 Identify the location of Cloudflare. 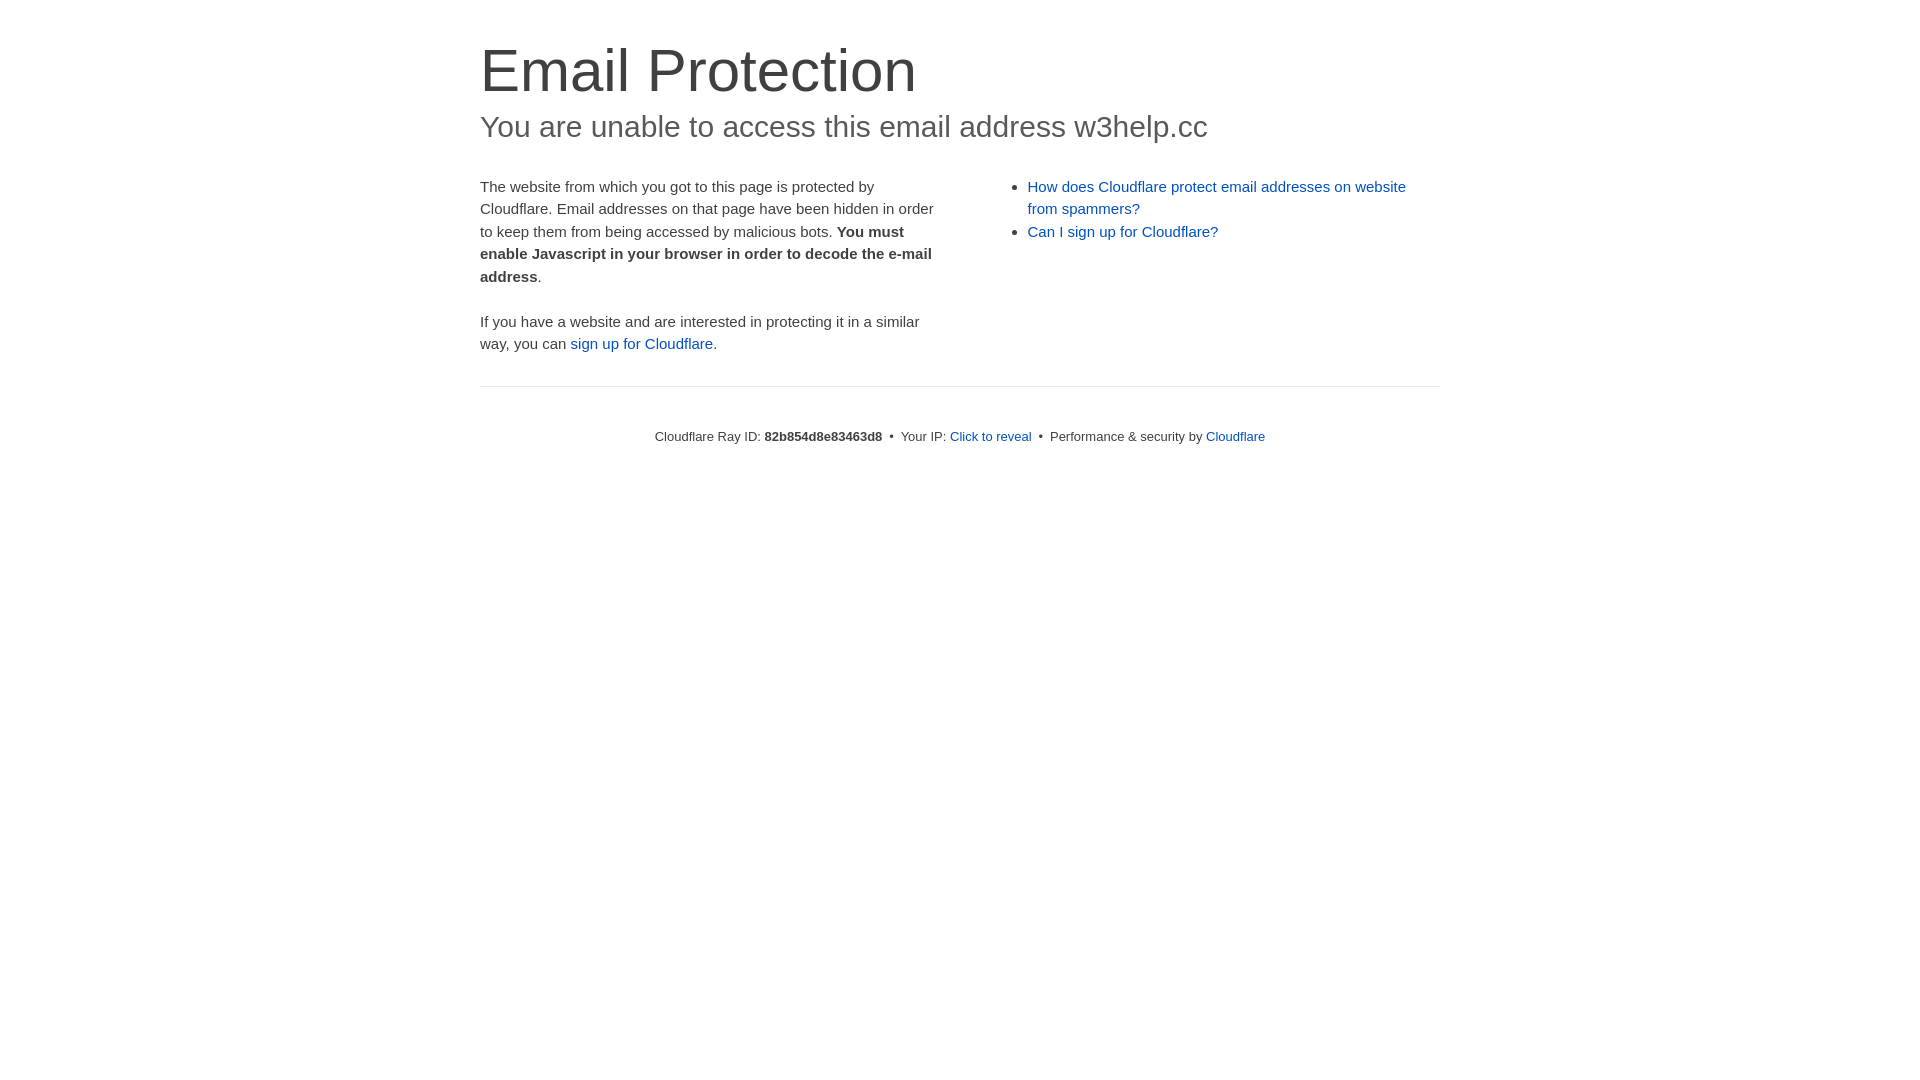
(1236, 436).